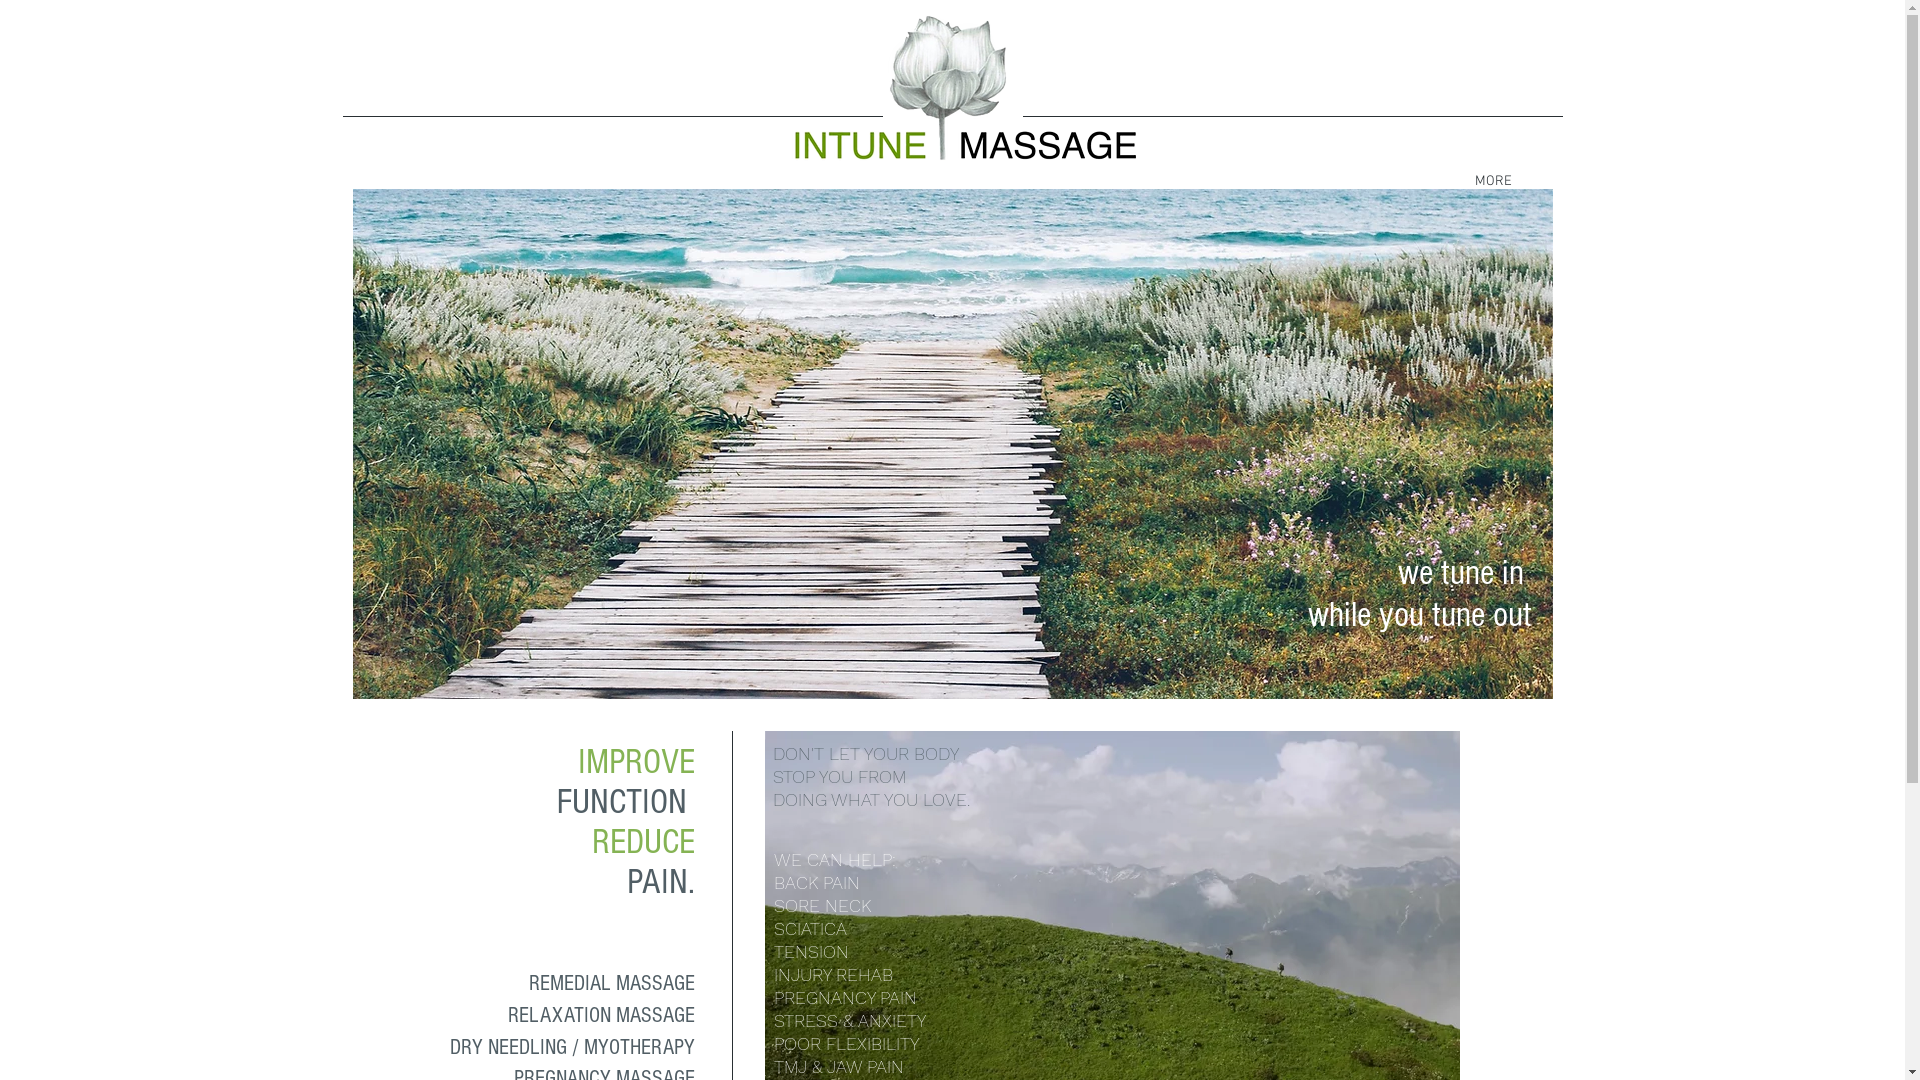 This screenshot has height=1080, width=1920. What do you see at coordinates (834, 974) in the screenshot?
I see `INJURY REHAB` at bounding box center [834, 974].